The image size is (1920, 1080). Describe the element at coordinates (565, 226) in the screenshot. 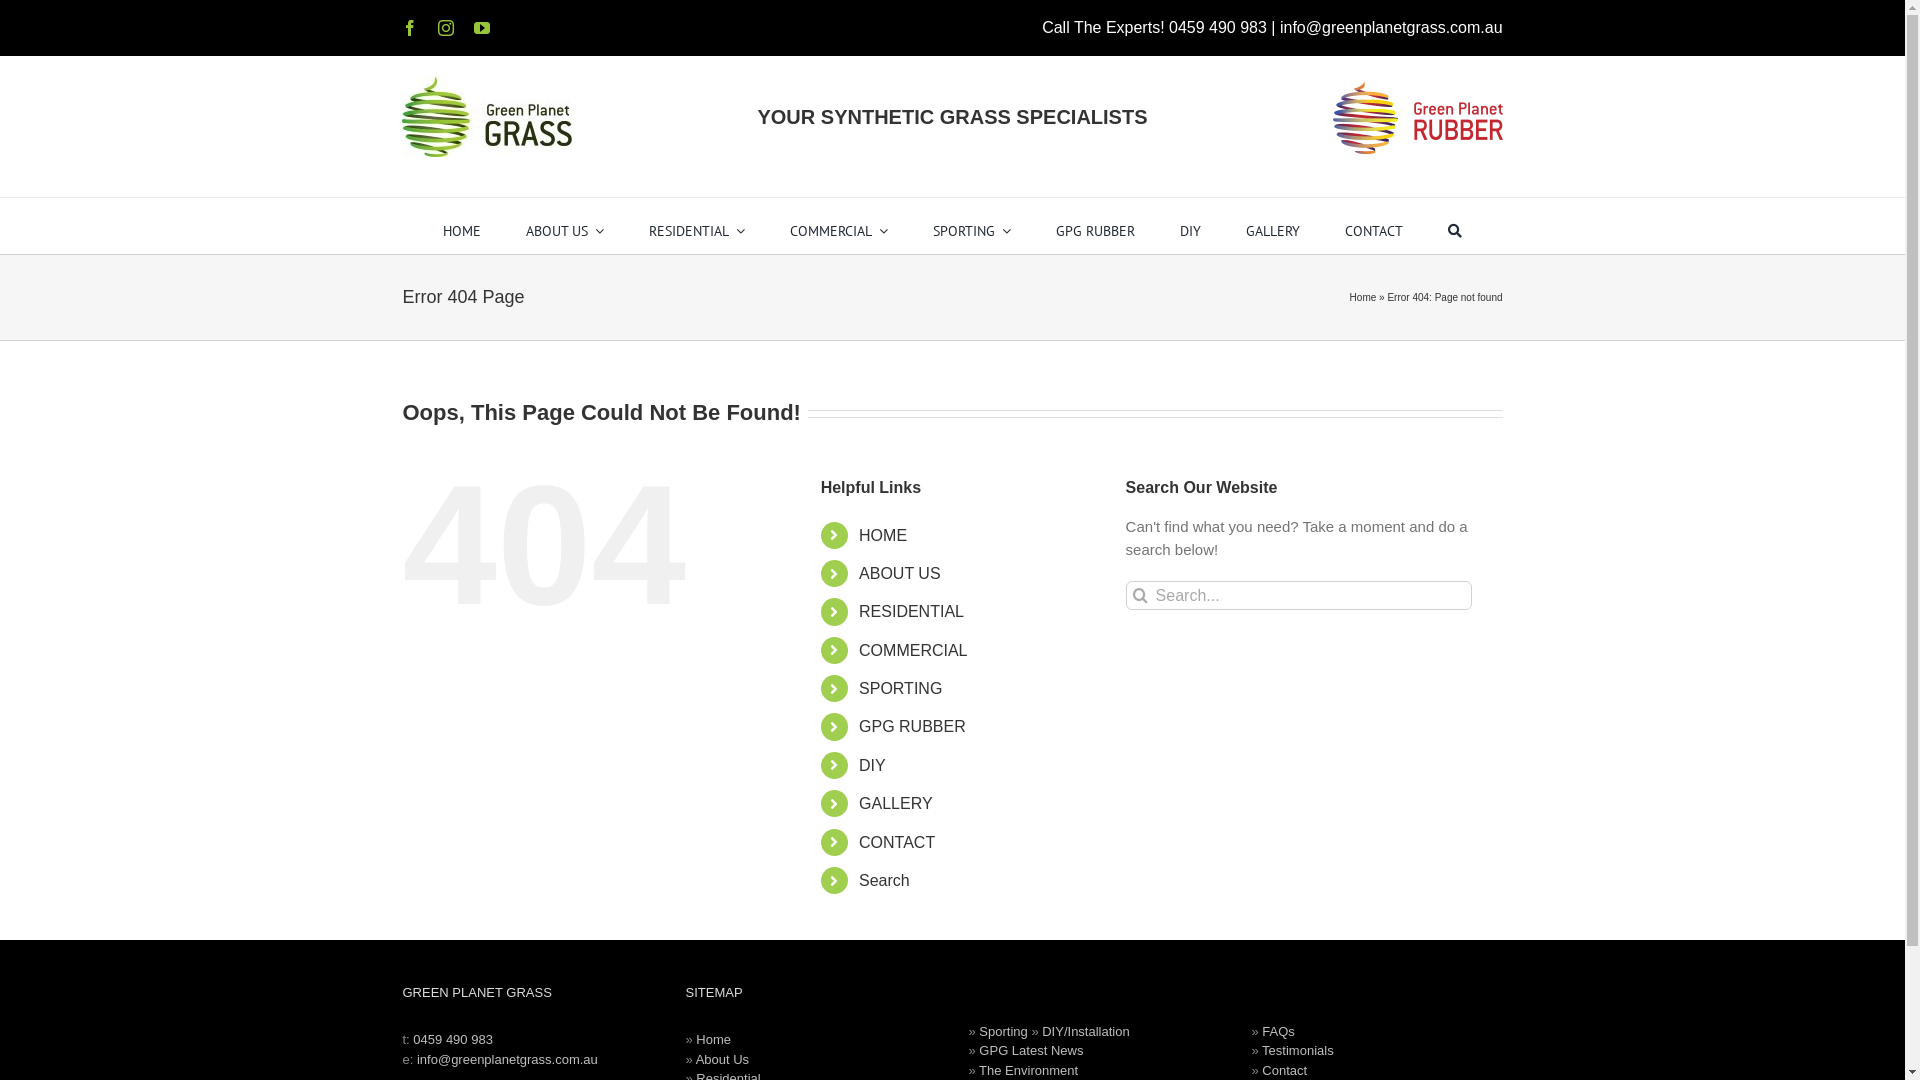

I see `ABOUT US` at that location.